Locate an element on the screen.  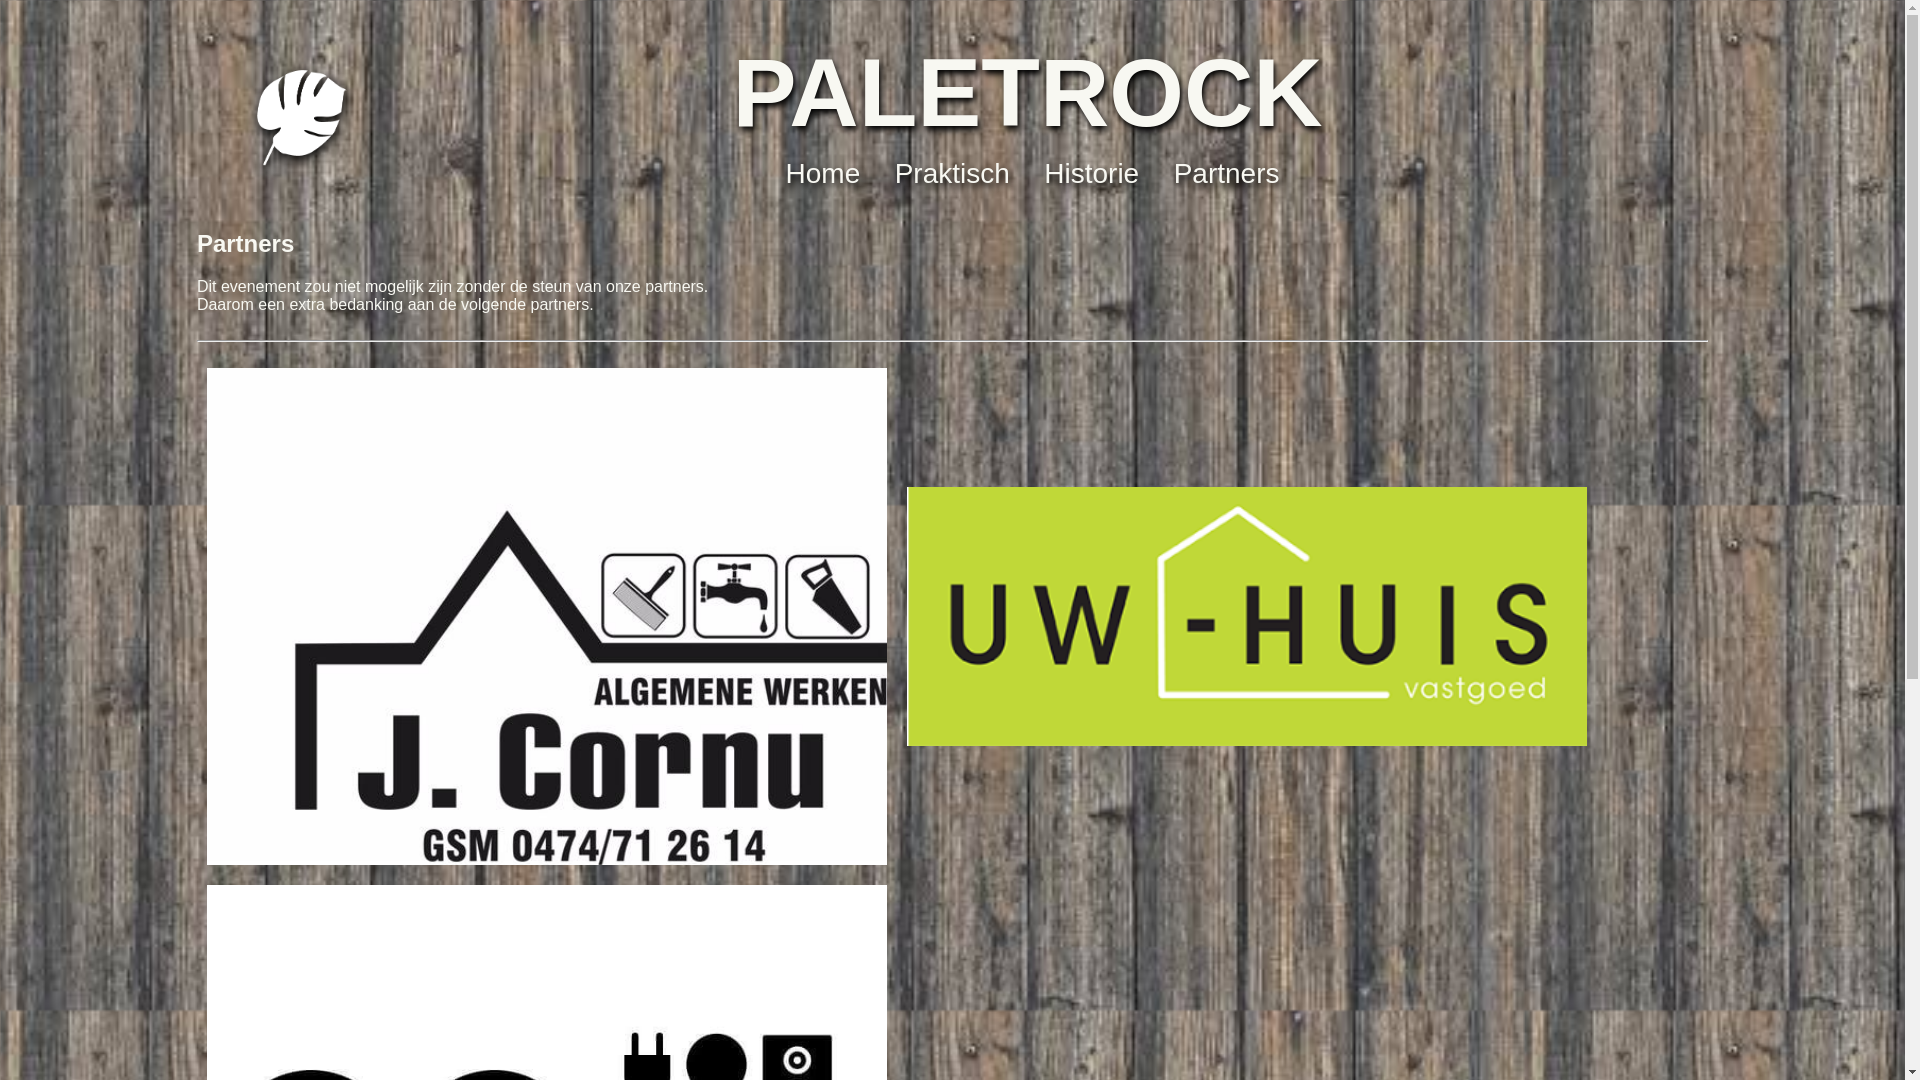
Home is located at coordinates (824, 174).